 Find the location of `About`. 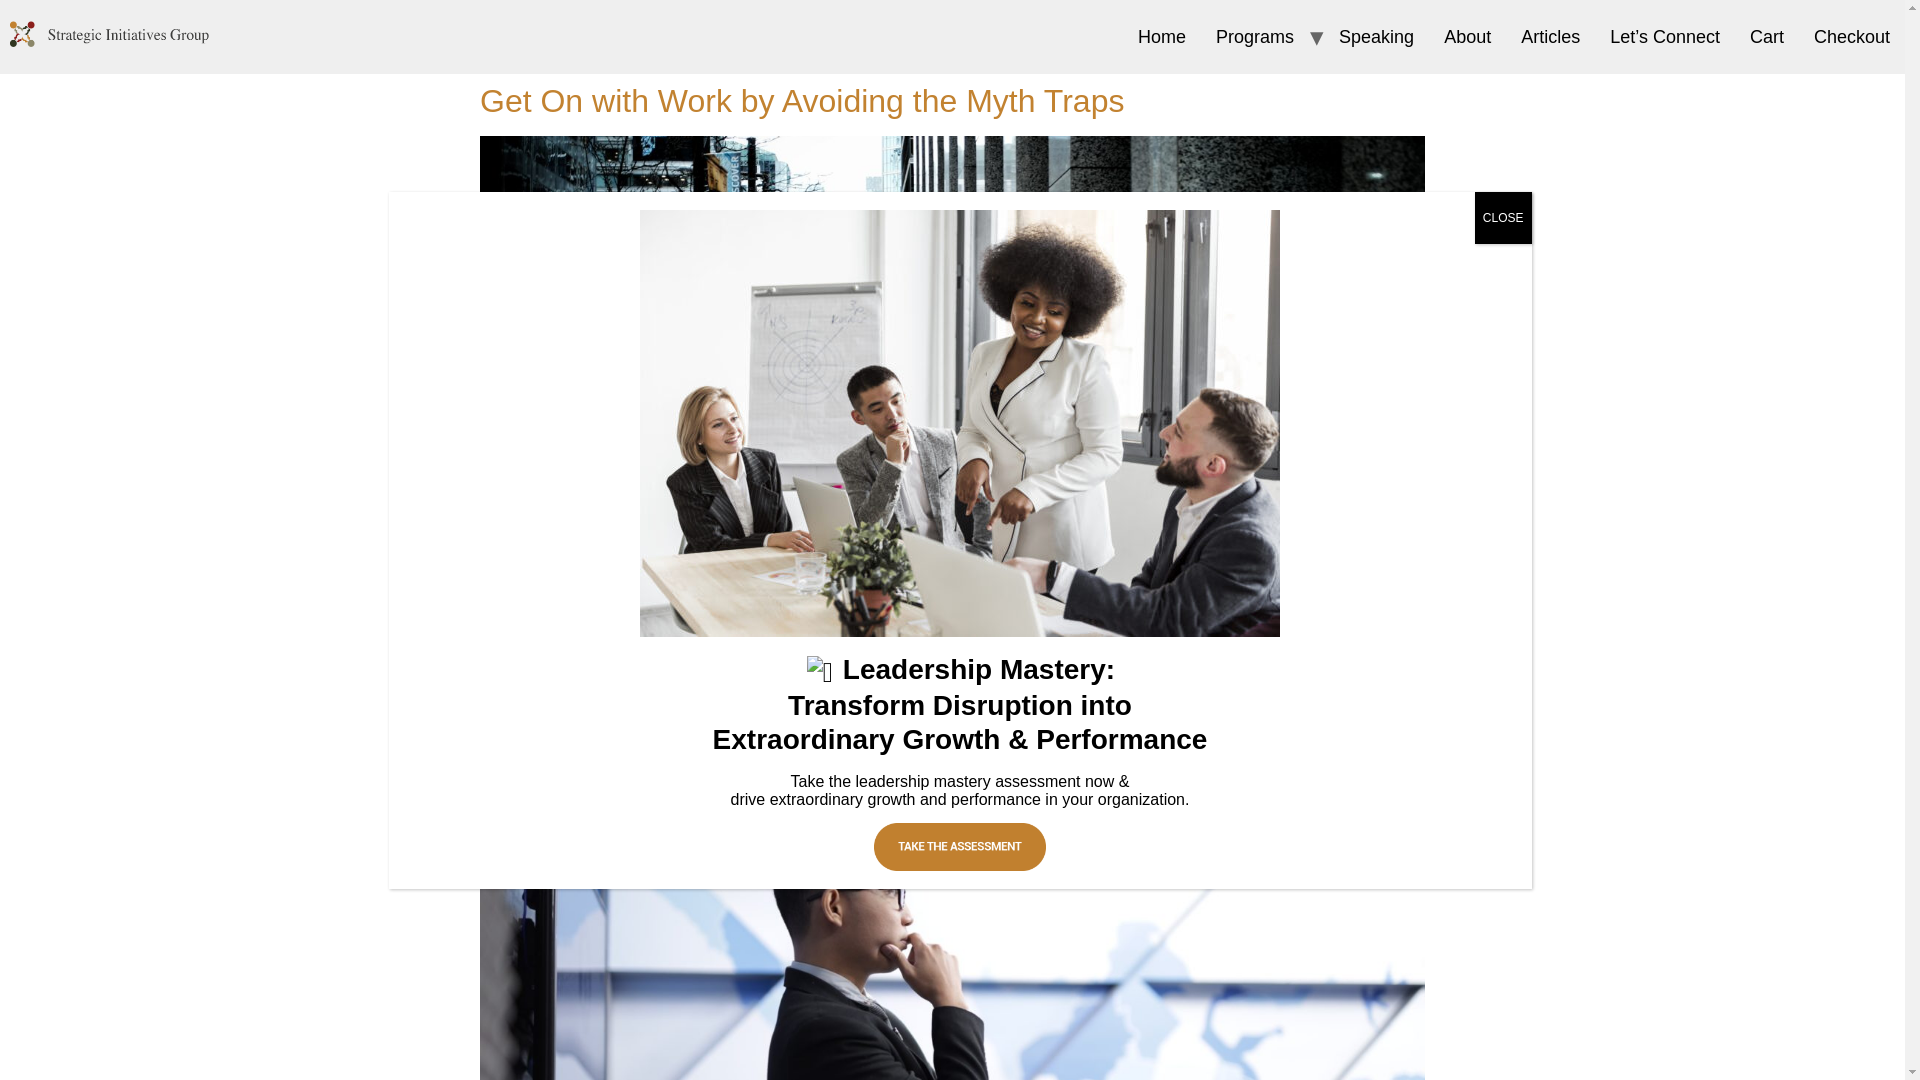

About is located at coordinates (1466, 37).